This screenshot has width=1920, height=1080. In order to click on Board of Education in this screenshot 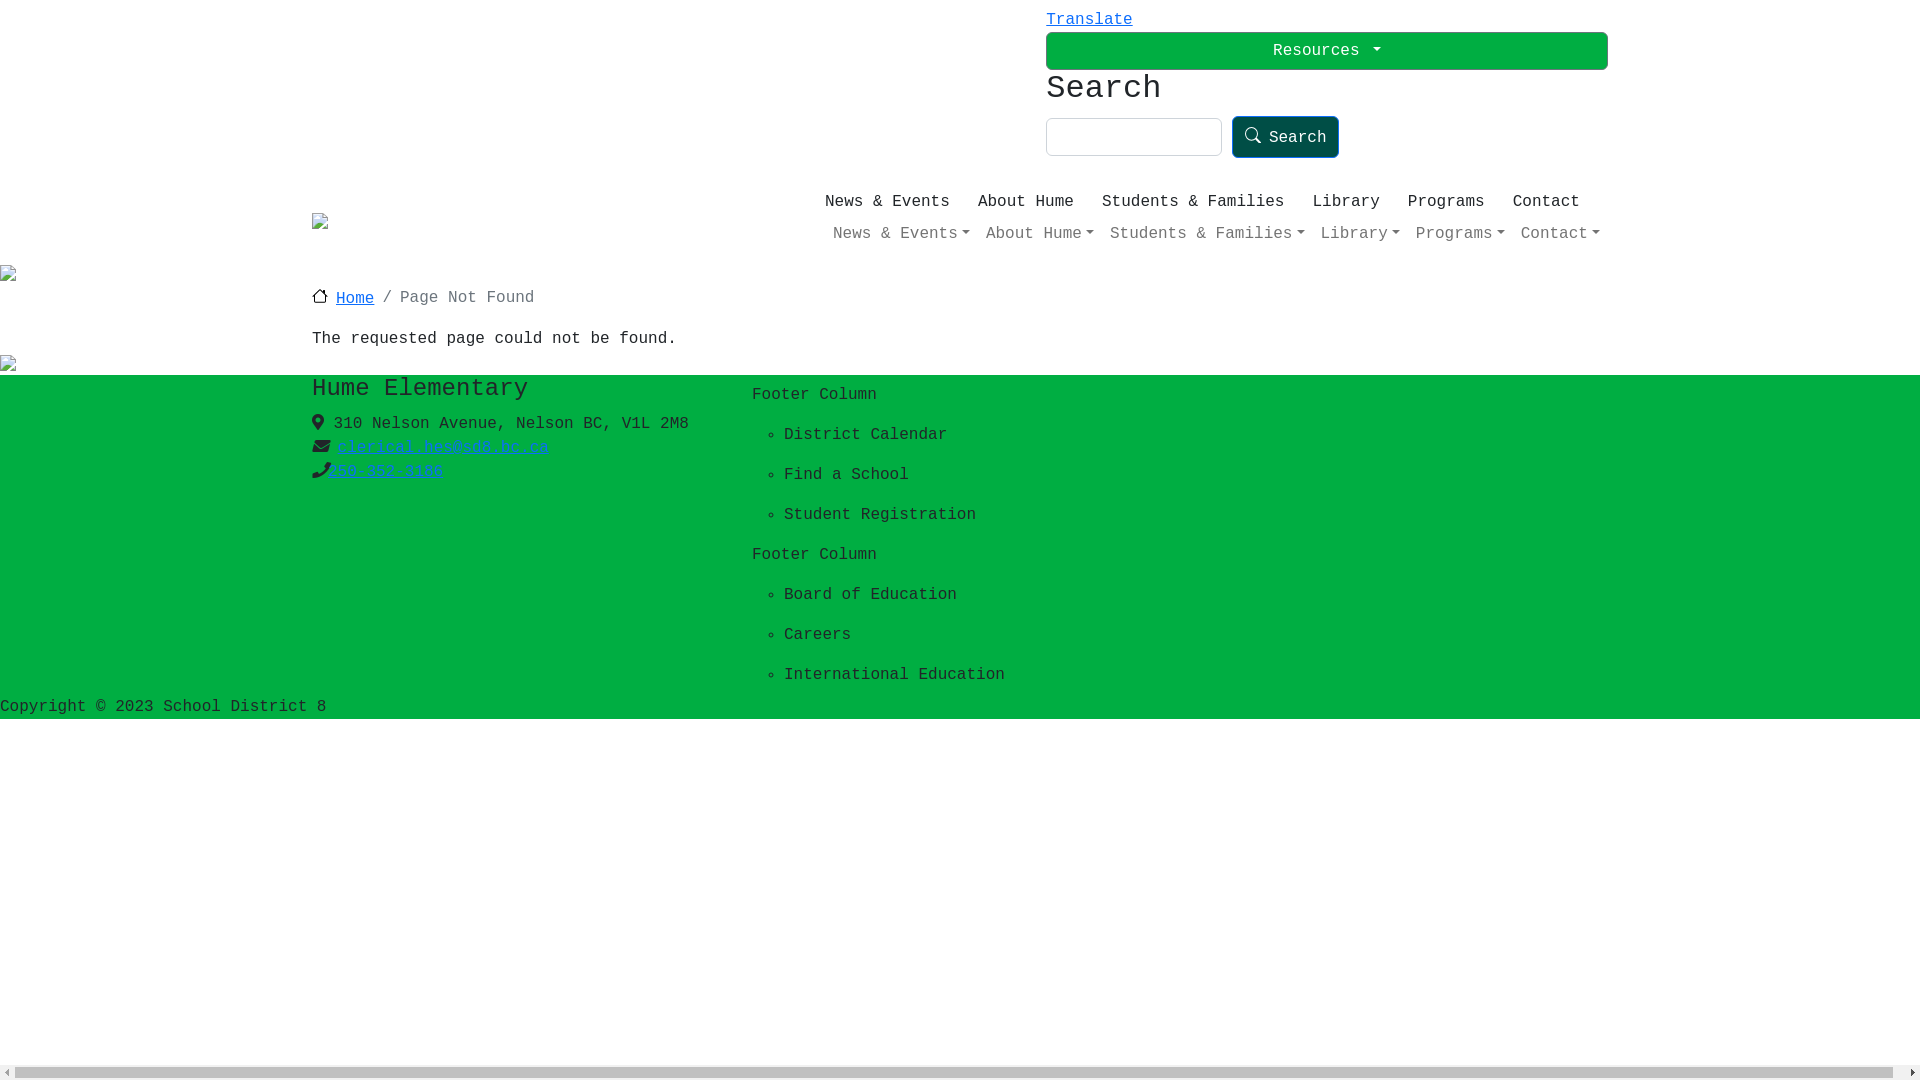, I will do `click(1031, 595)`.